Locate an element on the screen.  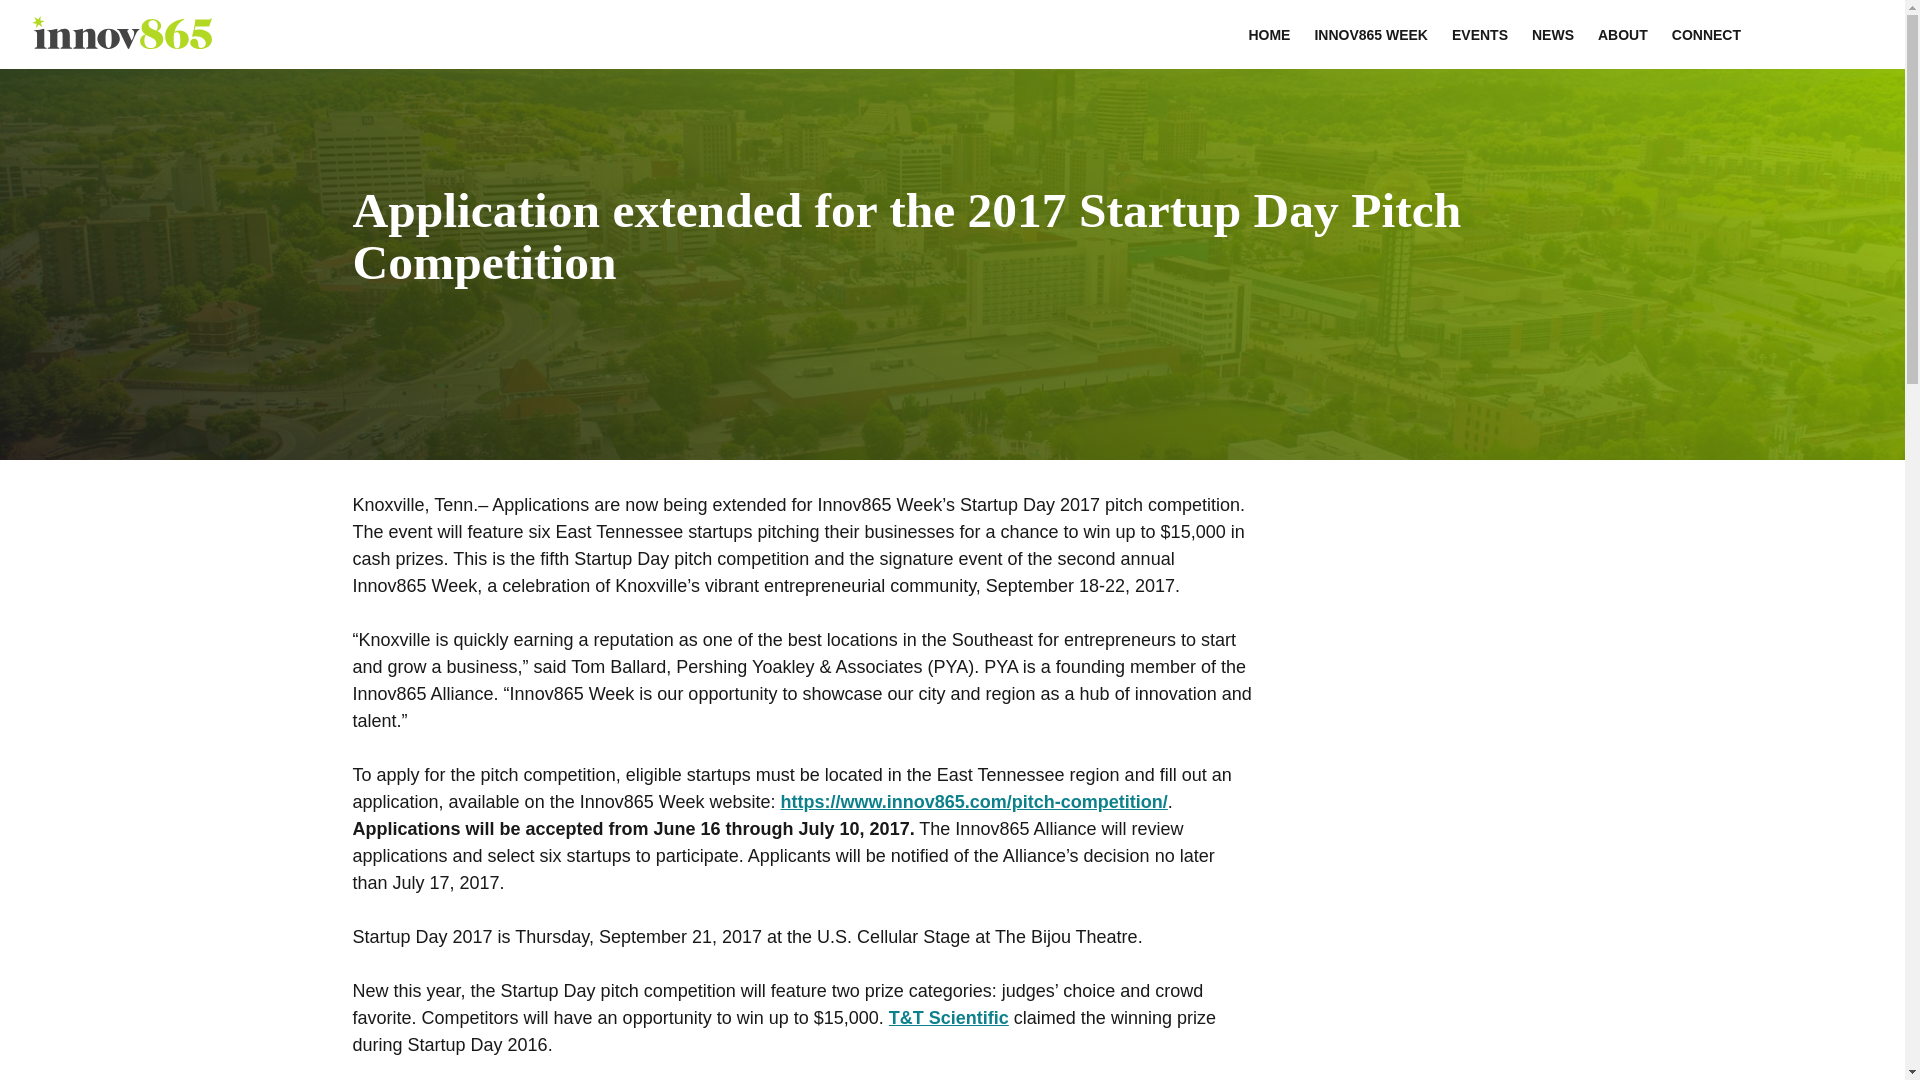
HOME is located at coordinates (1268, 34).